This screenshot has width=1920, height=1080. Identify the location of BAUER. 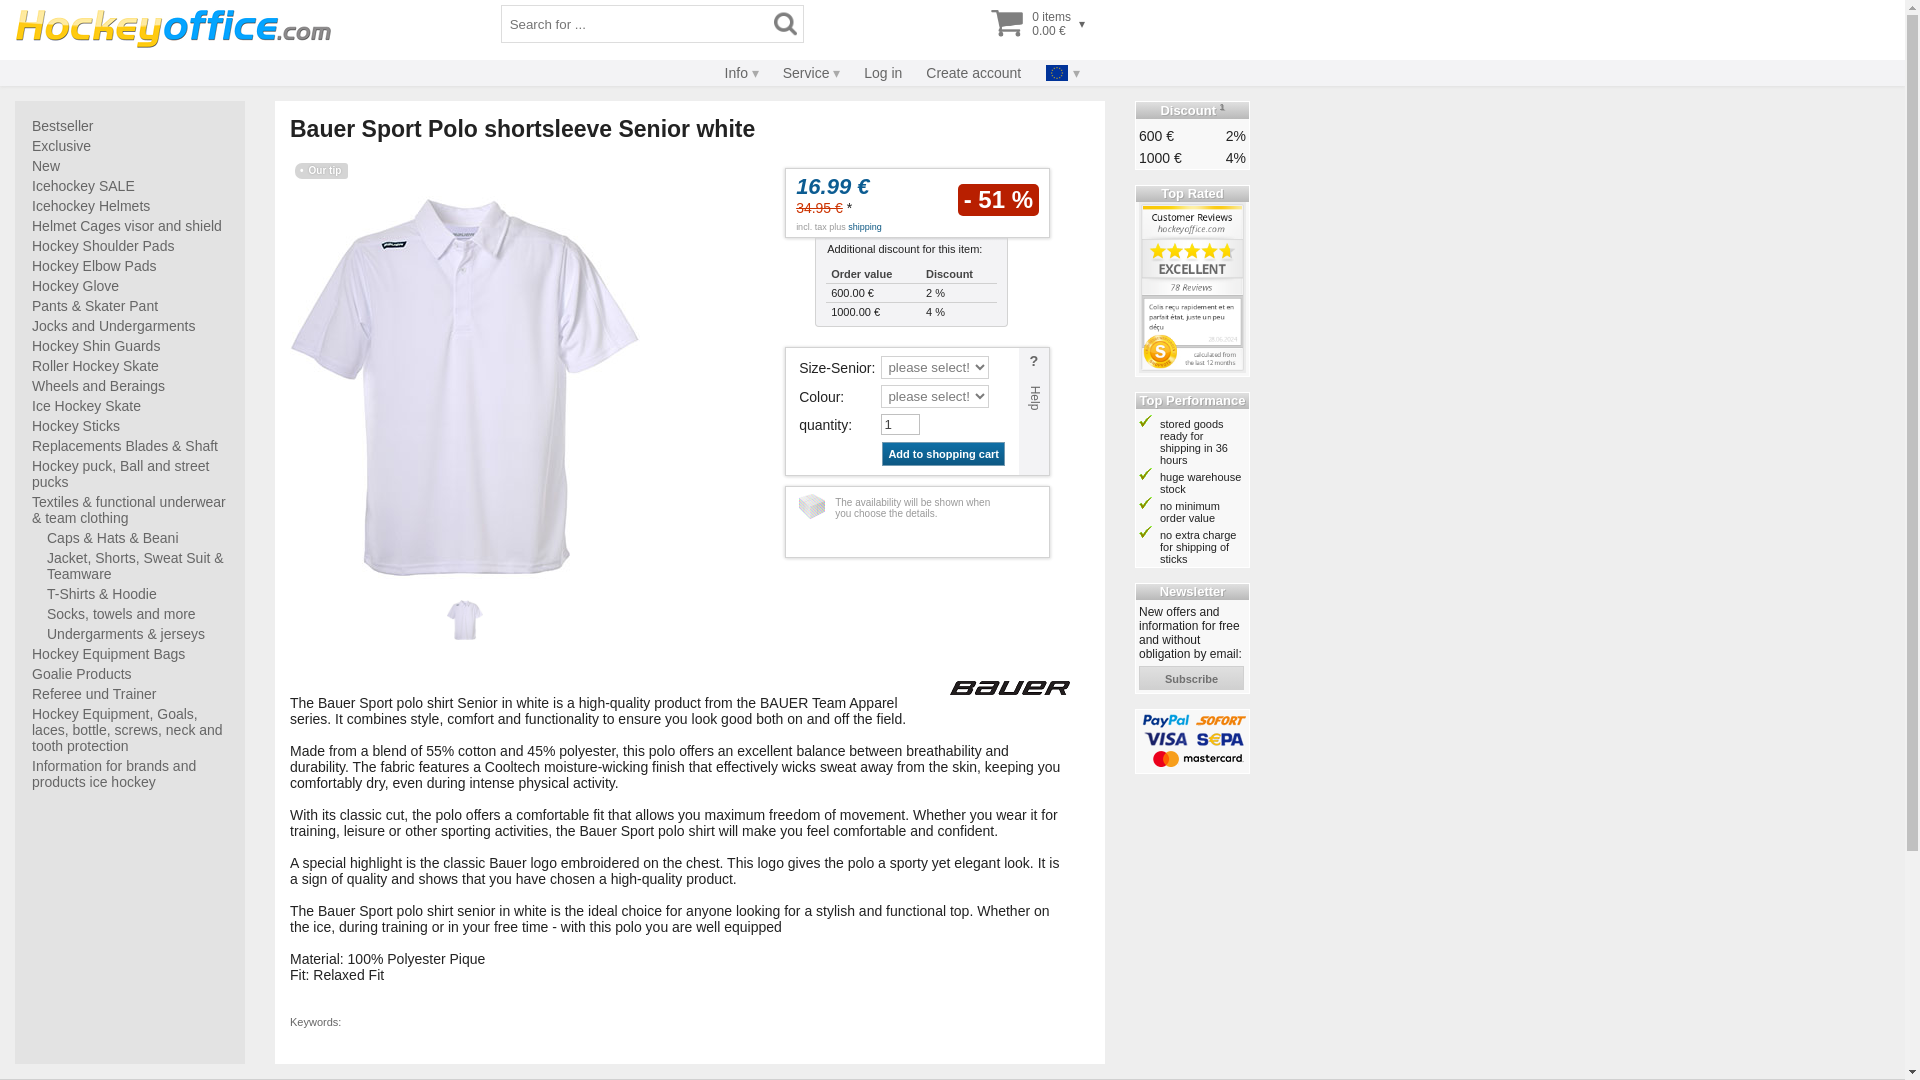
(1010, 688).